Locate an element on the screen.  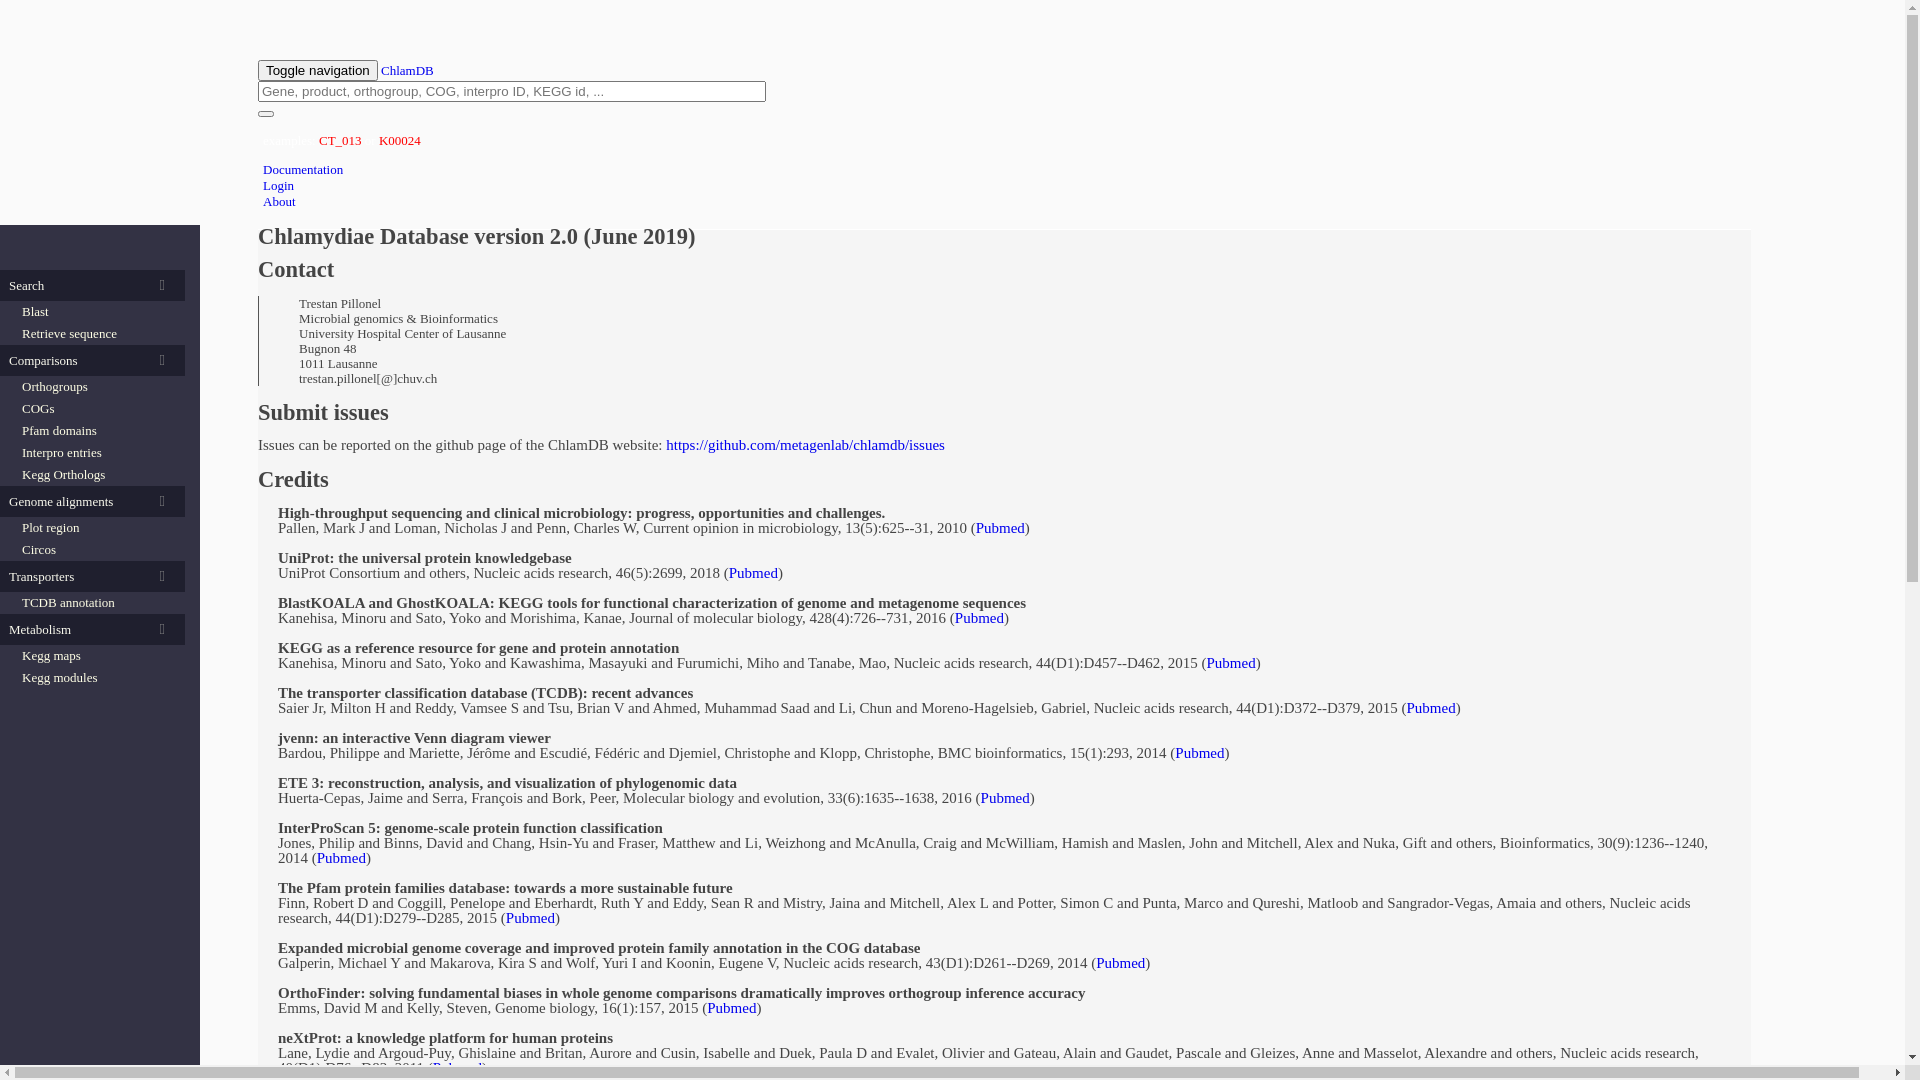
ChlamDB is located at coordinates (408, 70).